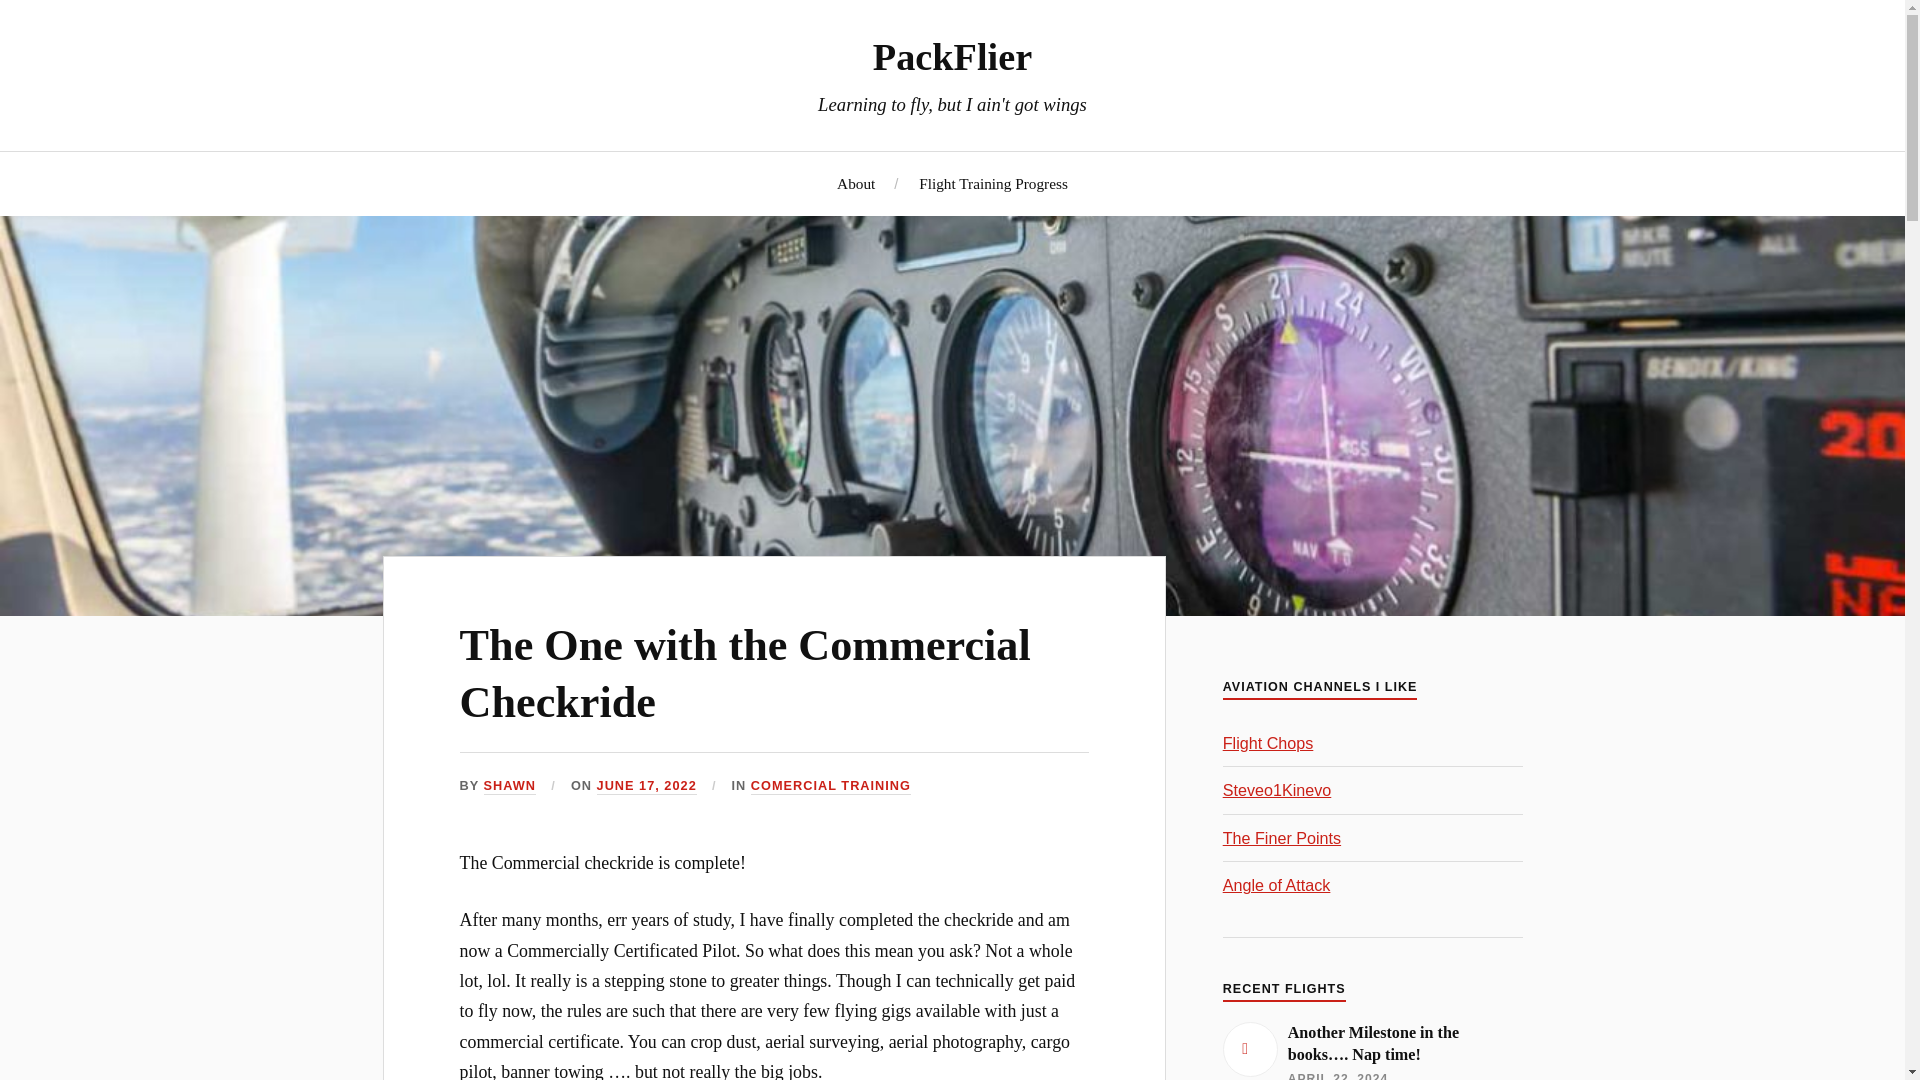  What do you see at coordinates (952, 56) in the screenshot?
I see `PackFlier` at bounding box center [952, 56].